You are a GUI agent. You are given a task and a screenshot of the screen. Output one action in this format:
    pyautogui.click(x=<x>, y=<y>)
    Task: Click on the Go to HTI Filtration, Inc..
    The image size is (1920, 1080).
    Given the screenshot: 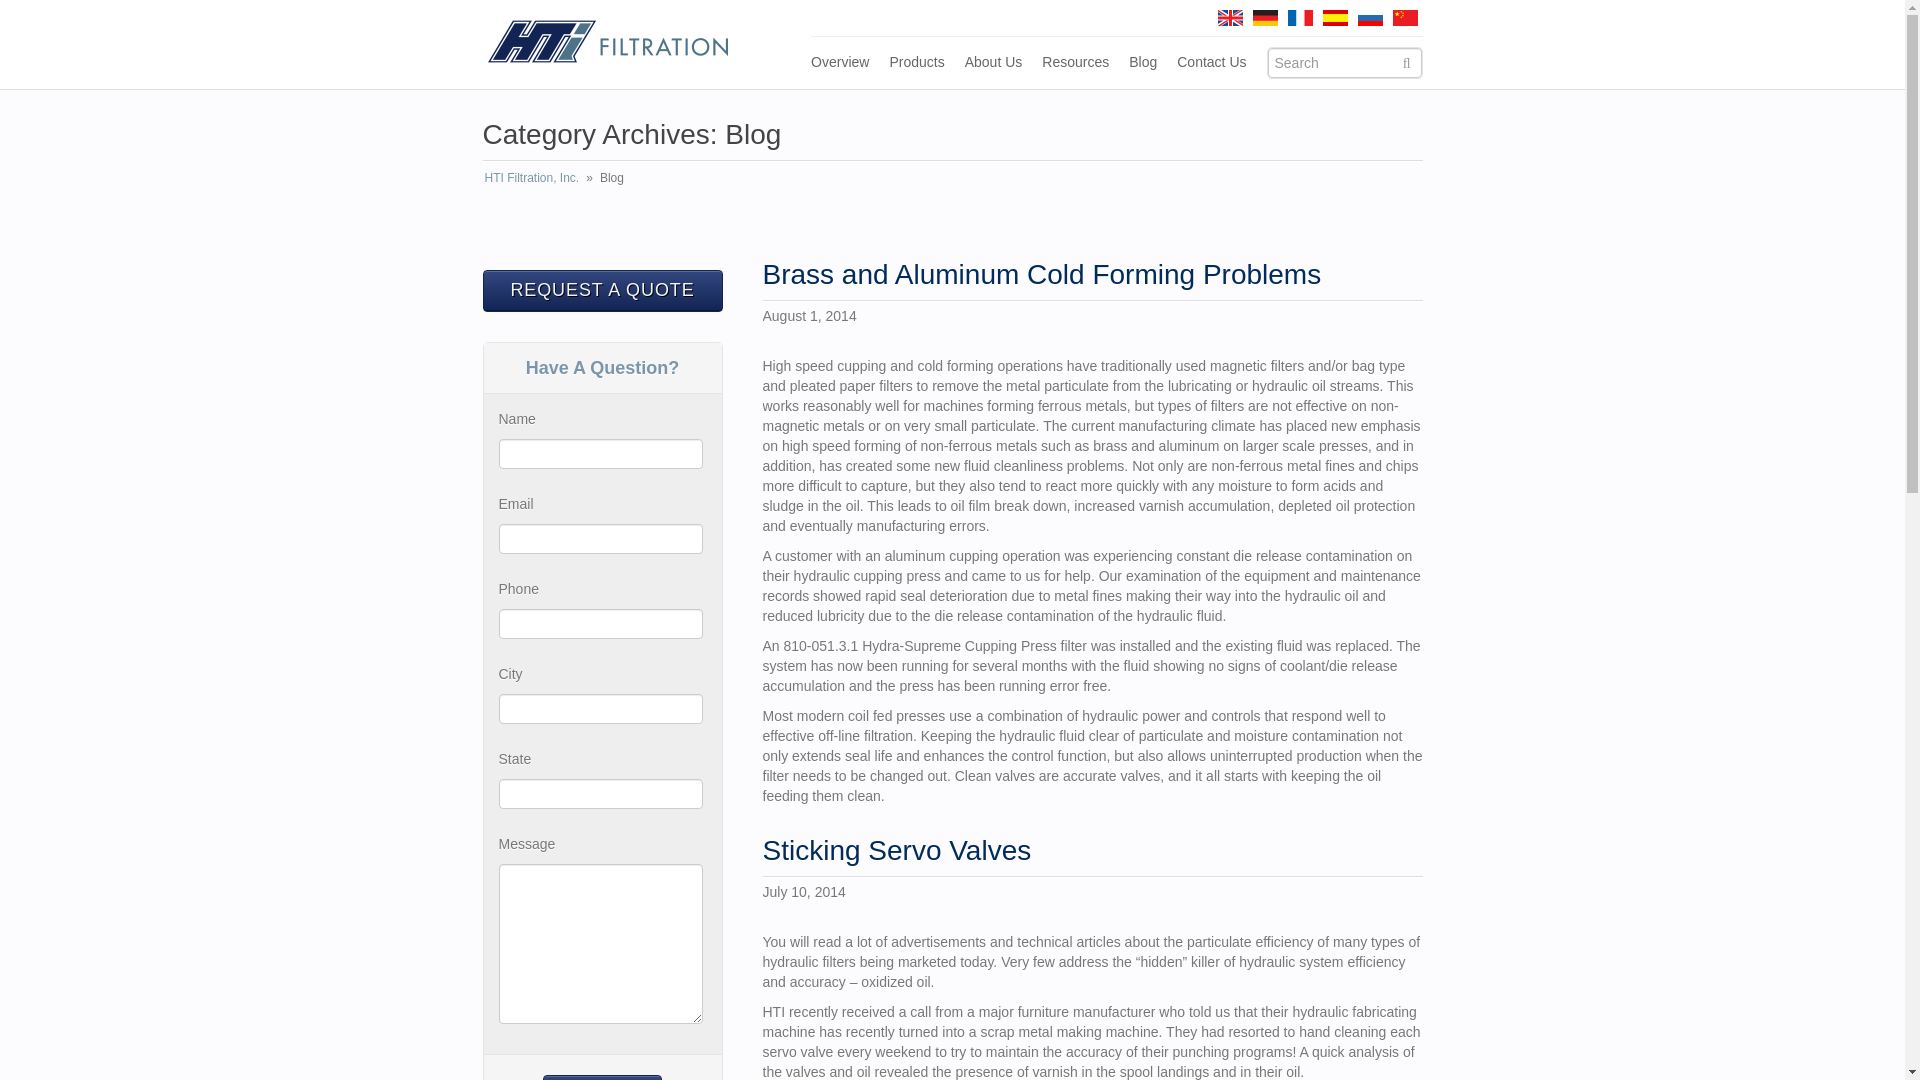 What is the action you would take?
    pyautogui.click(x=531, y=177)
    